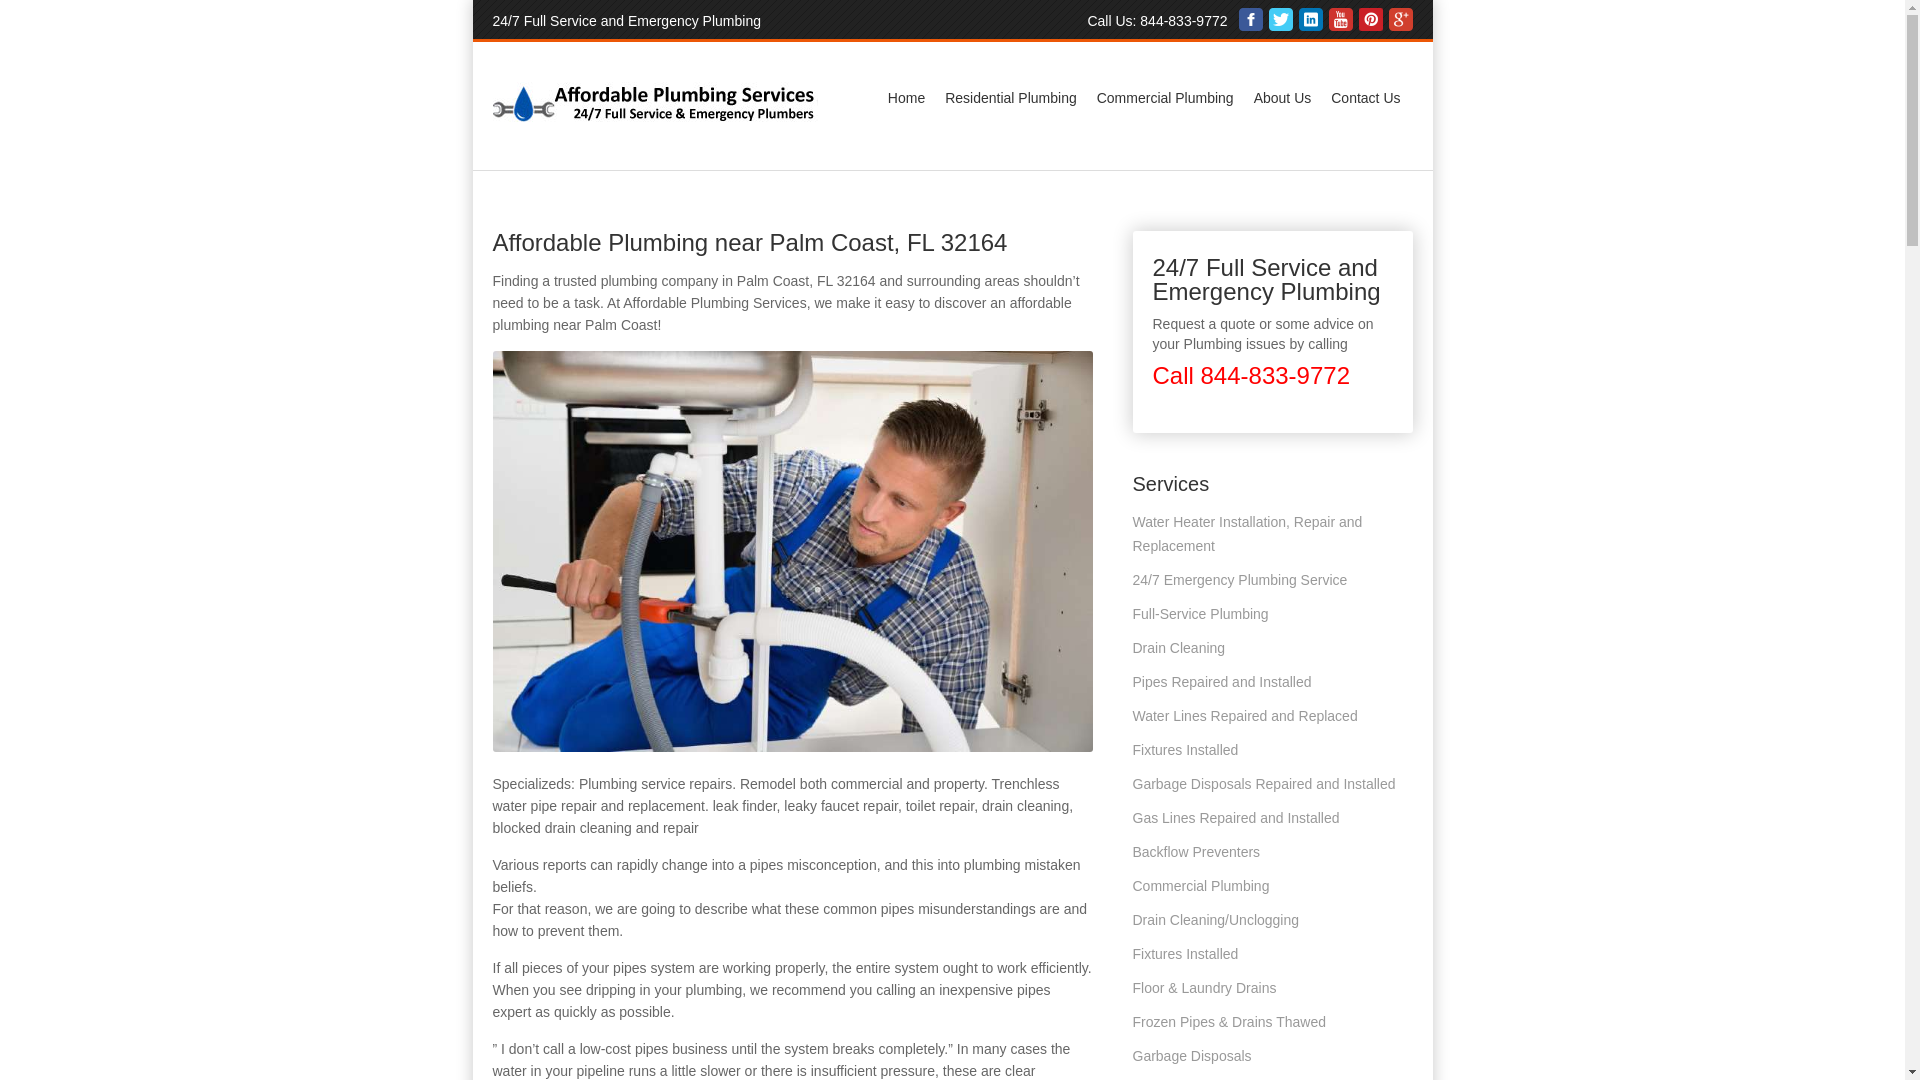 This screenshot has width=1920, height=1080. Describe the element at coordinates (1364, 98) in the screenshot. I see `Contact Us` at that location.